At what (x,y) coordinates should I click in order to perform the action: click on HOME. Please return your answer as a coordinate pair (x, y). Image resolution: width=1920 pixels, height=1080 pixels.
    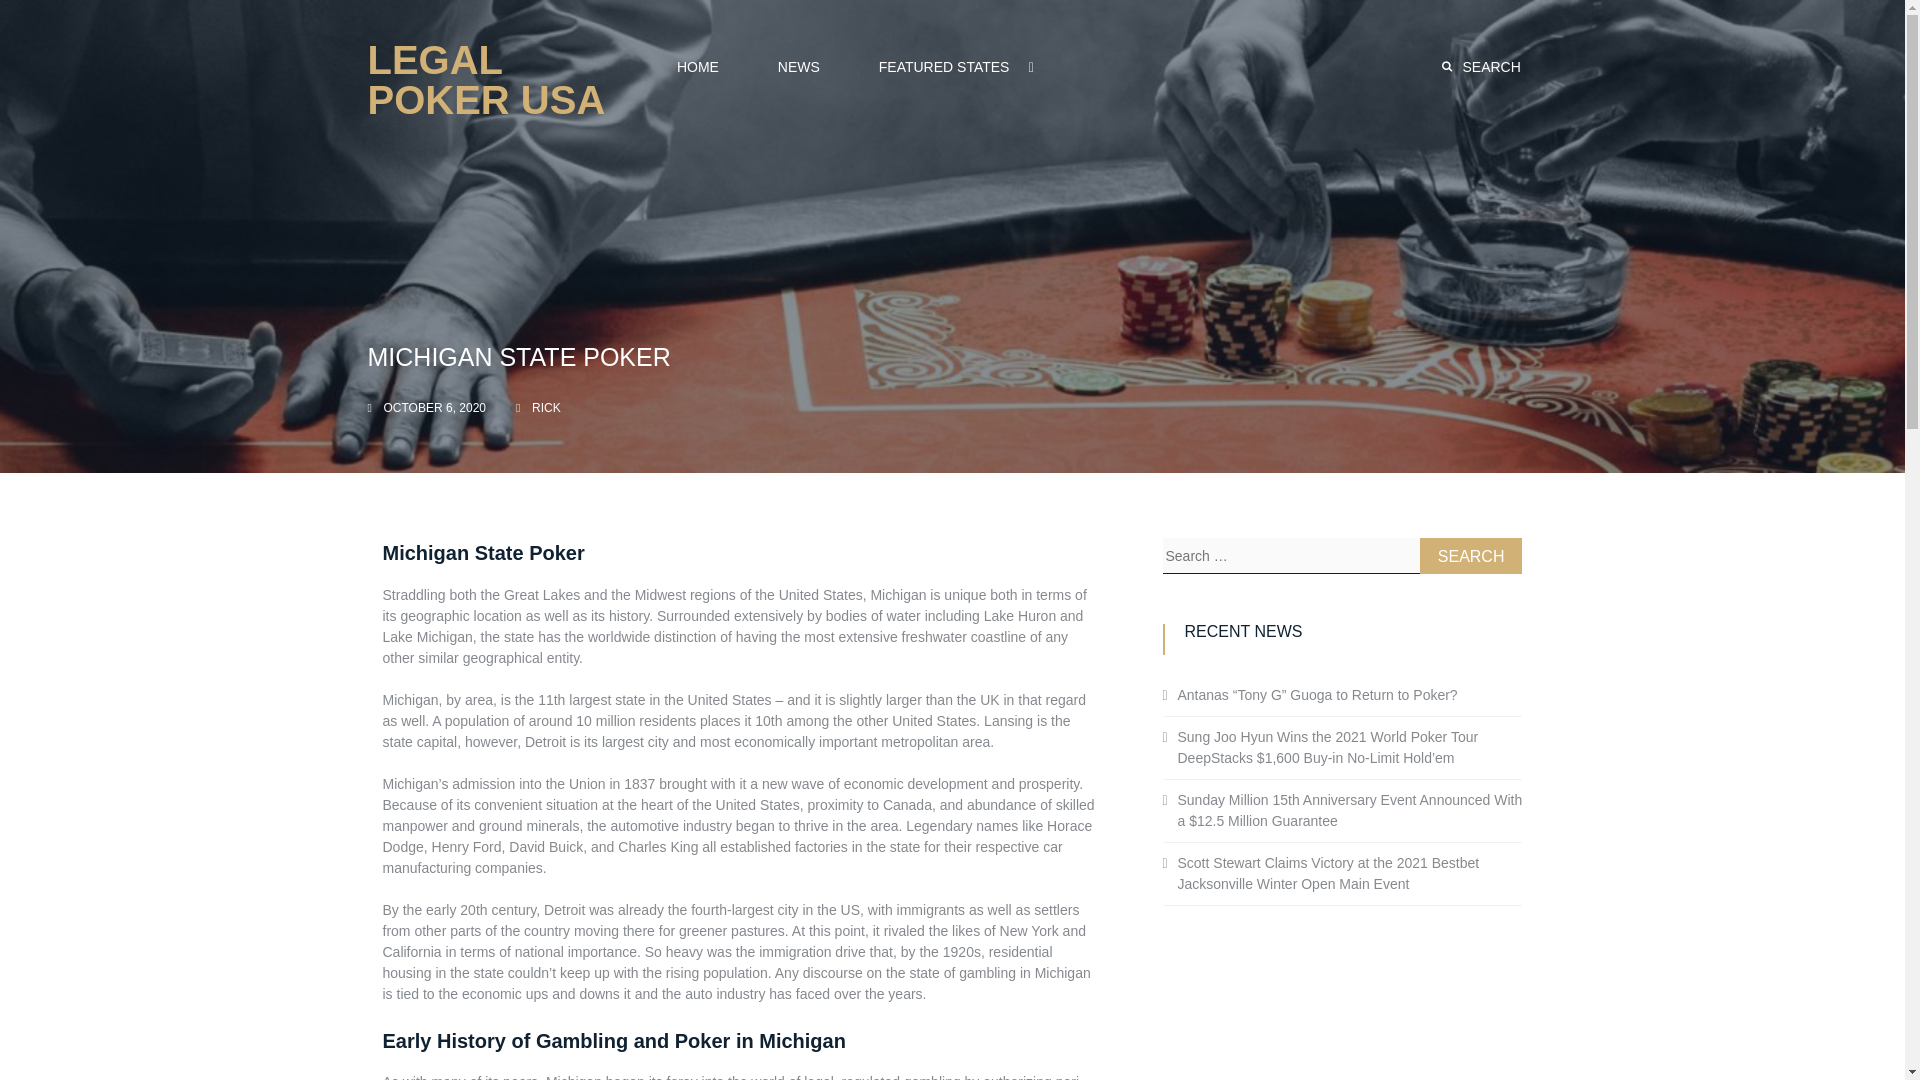
    Looking at the image, I should click on (698, 66).